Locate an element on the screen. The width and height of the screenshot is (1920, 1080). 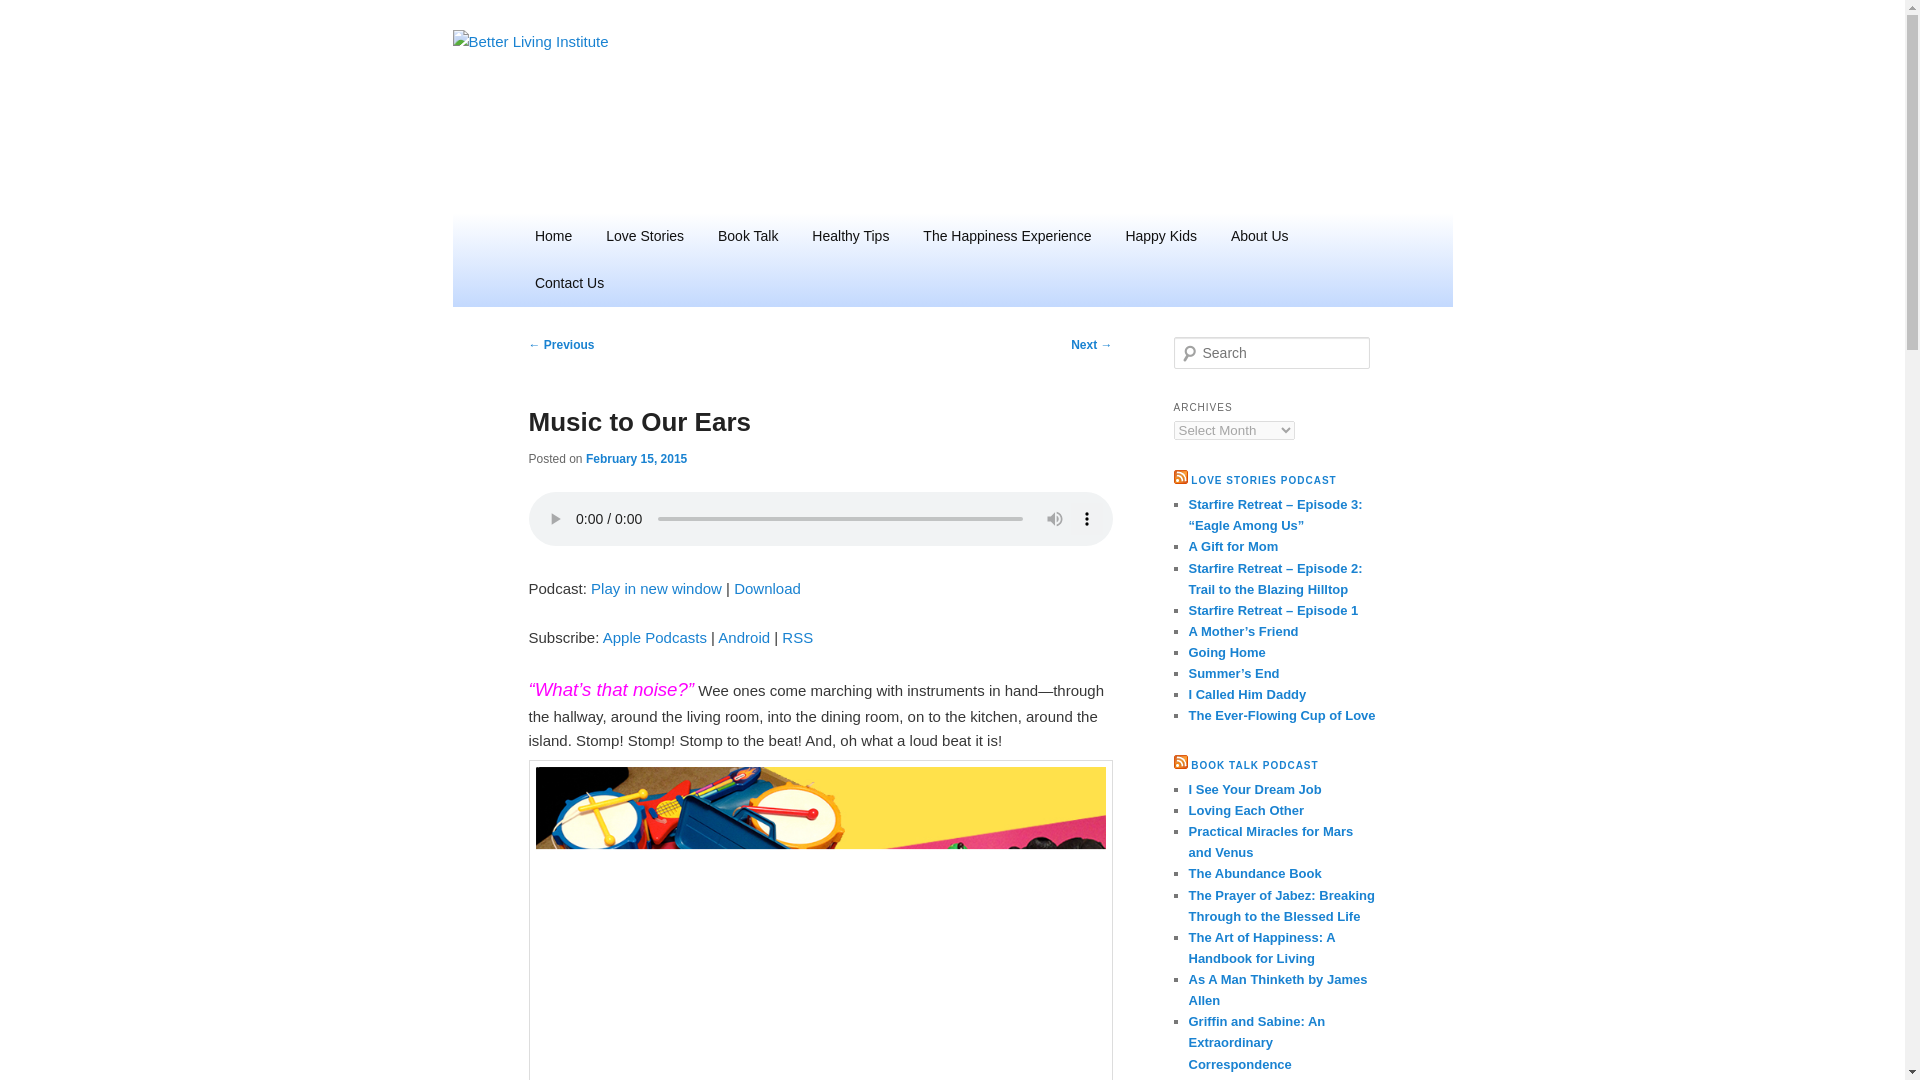
About Us is located at coordinates (1259, 236).